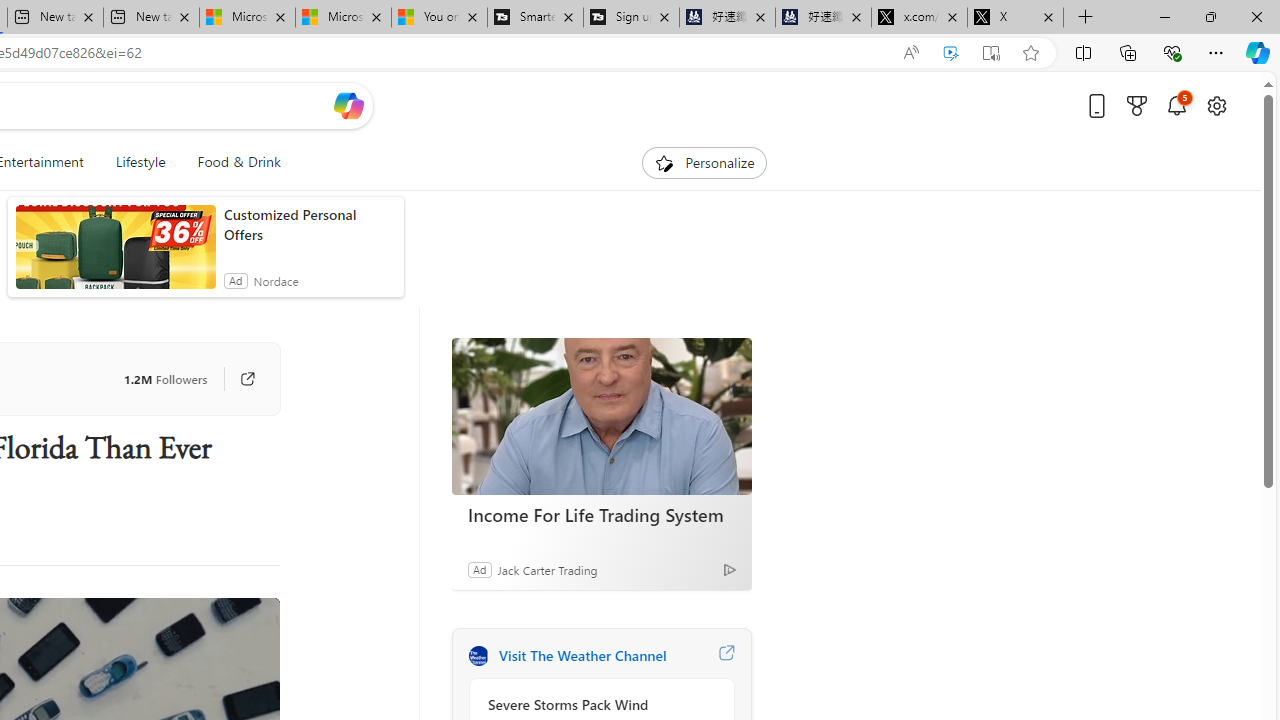 This screenshot has width=1280, height=720. What do you see at coordinates (348, 106) in the screenshot?
I see `Open Copilot` at bounding box center [348, 106].